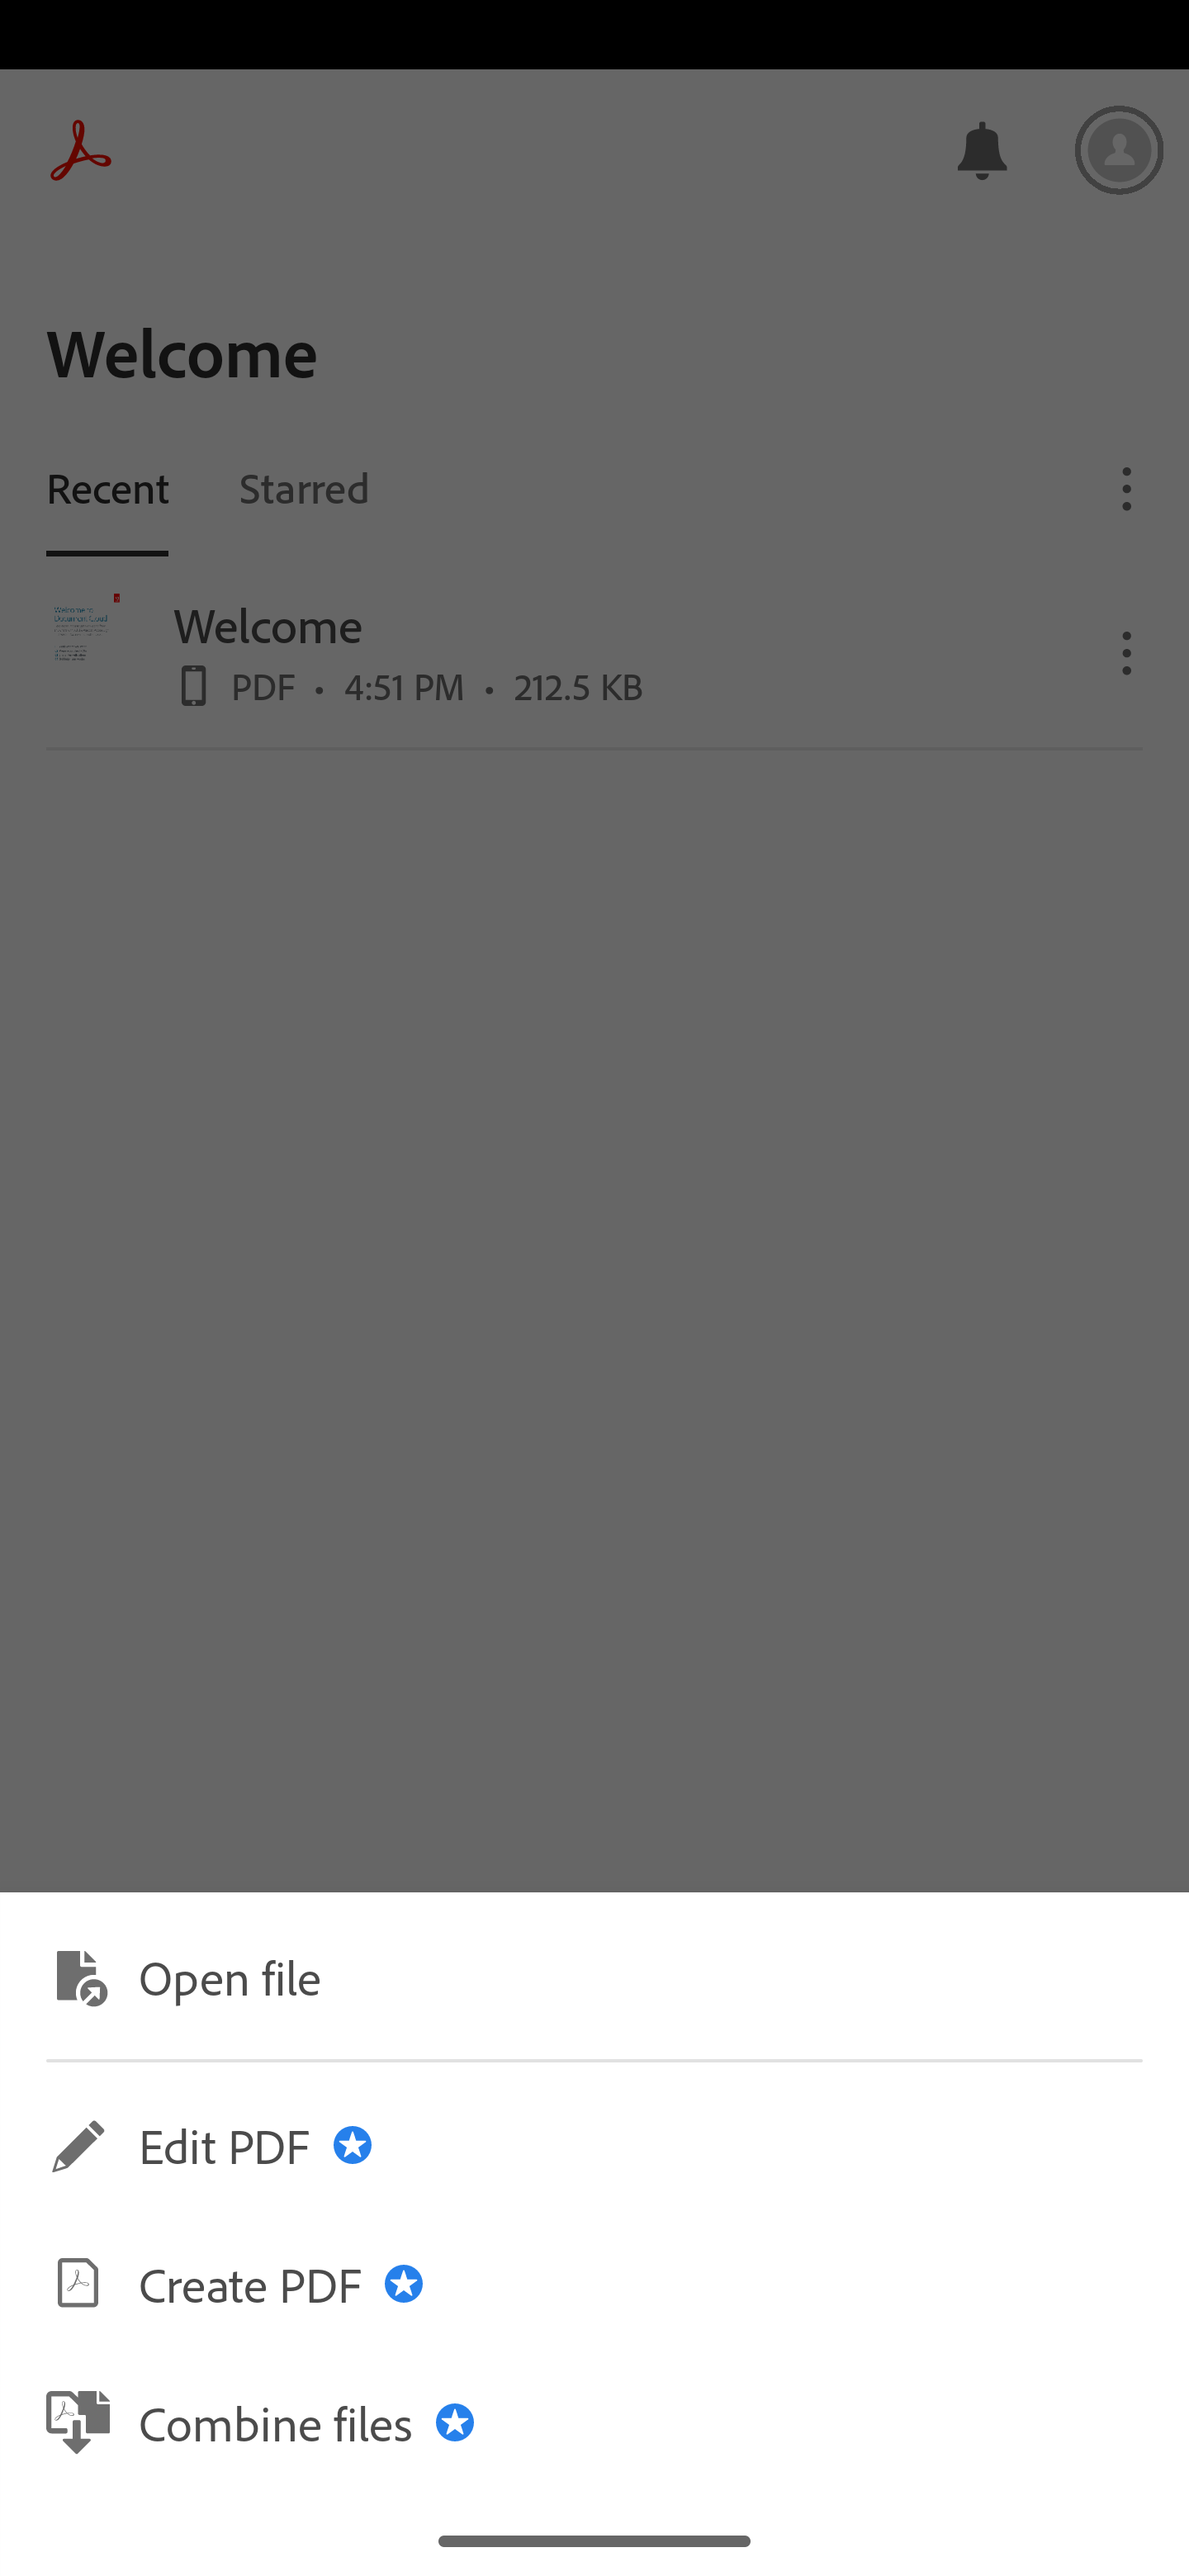 Image resolution: width=1189 pixels, height=2576 pixels. Describe the element at coordinates (594, 2284) in the screenshot. I see `Create PDF Premium` at that location.